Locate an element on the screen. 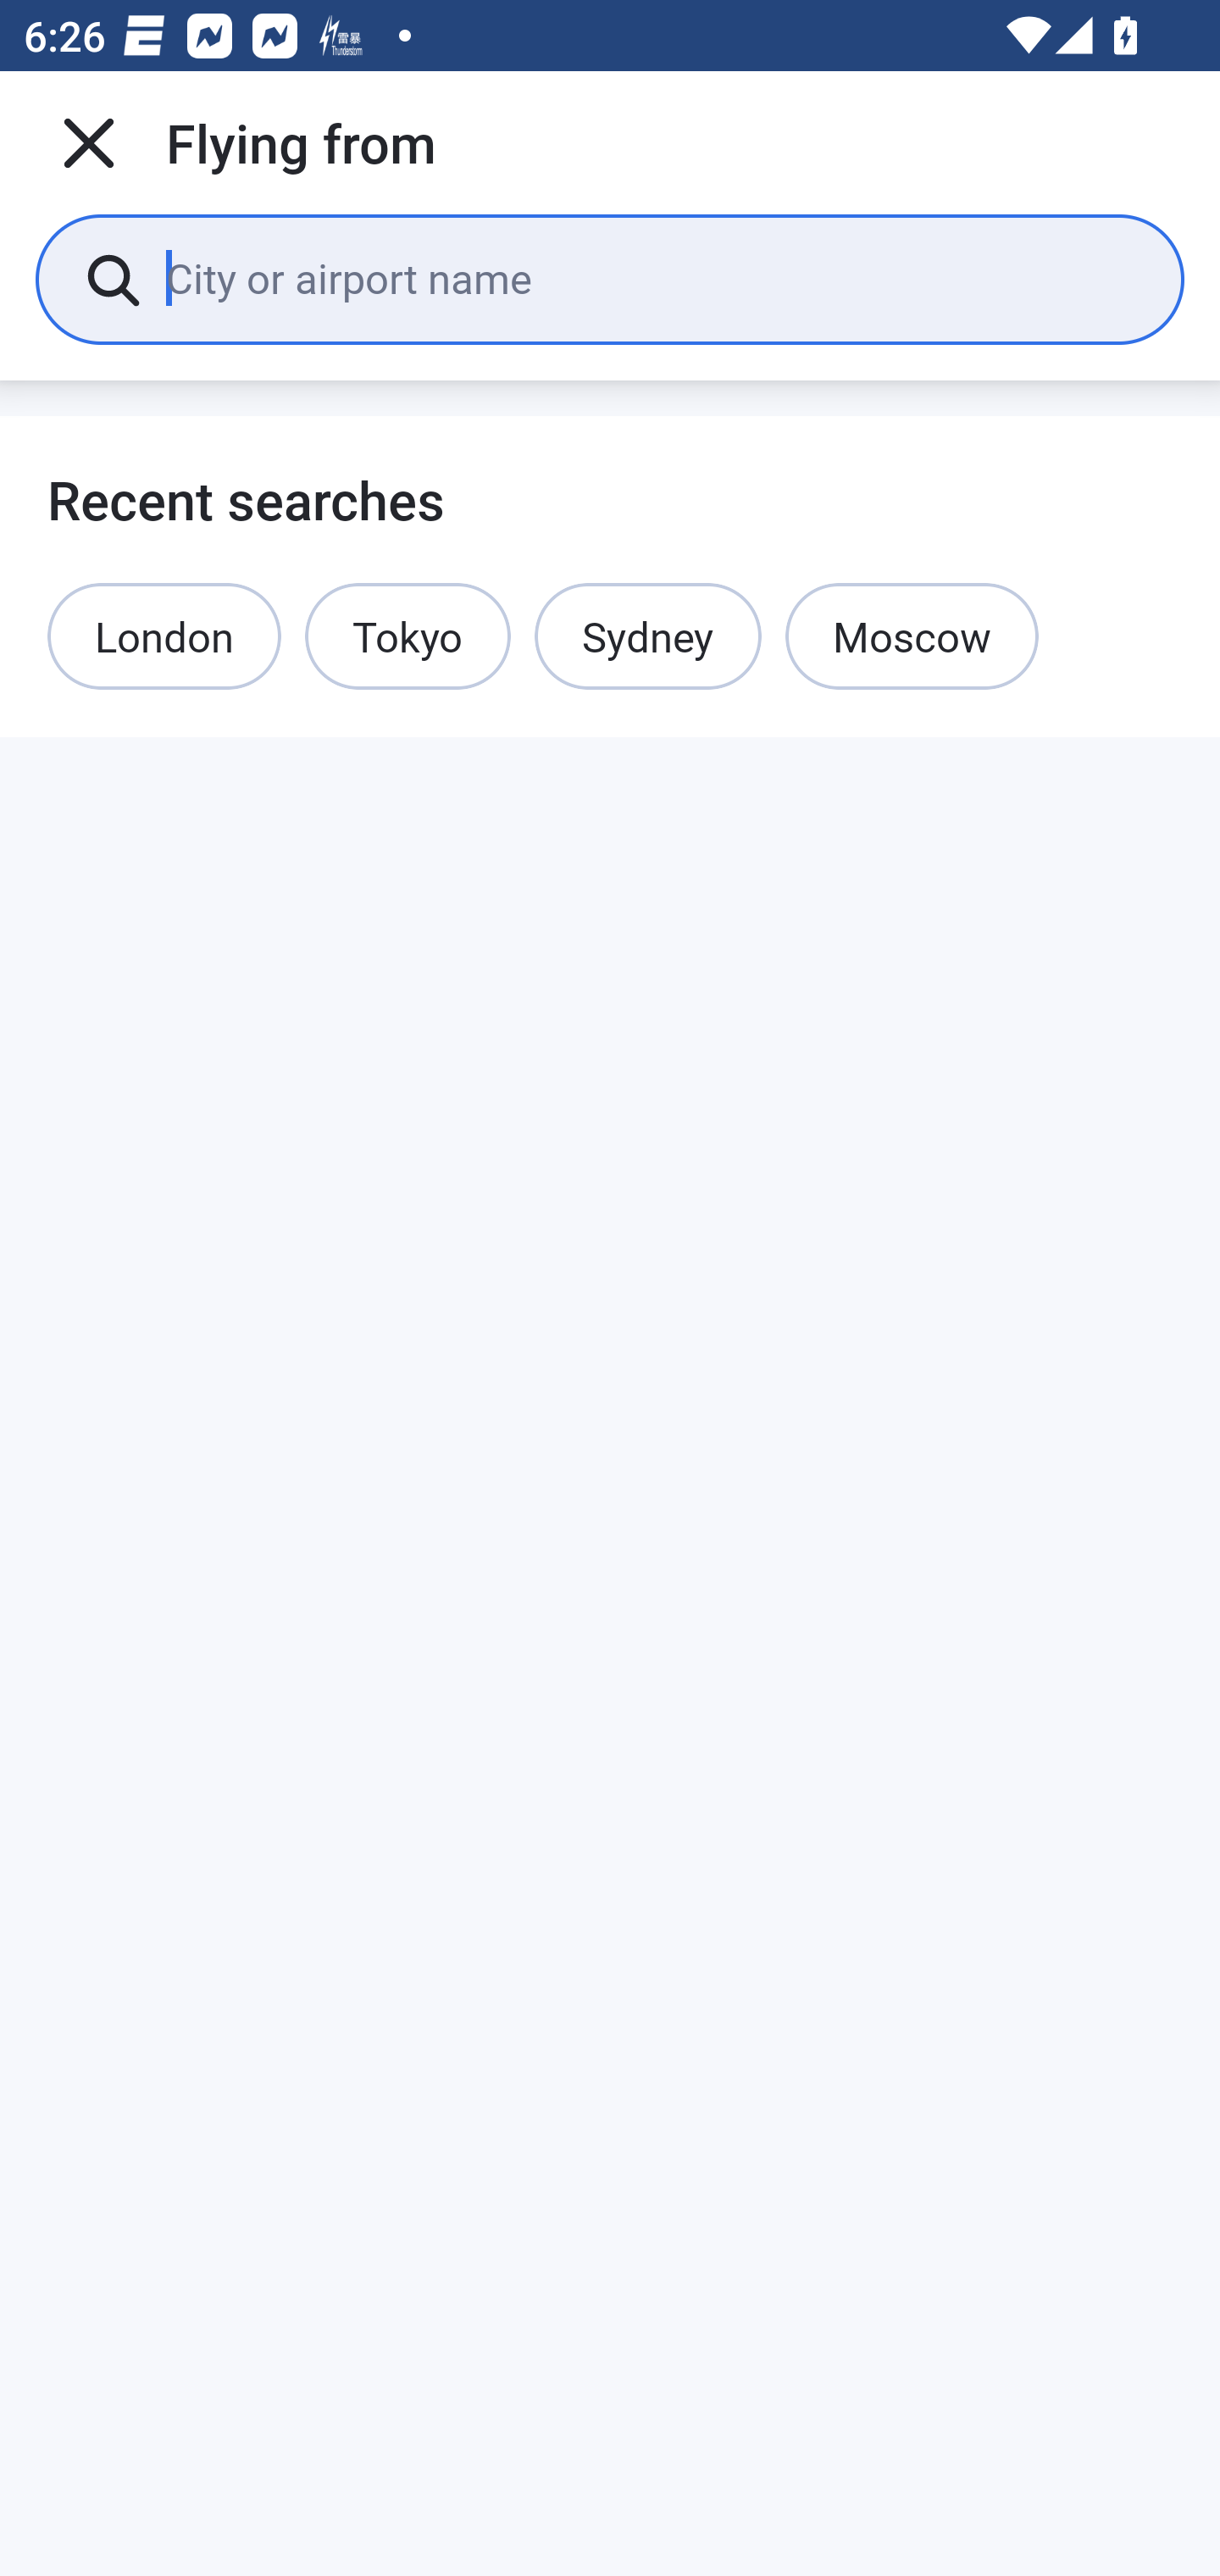 The width and height of the screenshot is (1220, 2576). City or airport name is located at coordinates (651, 278).